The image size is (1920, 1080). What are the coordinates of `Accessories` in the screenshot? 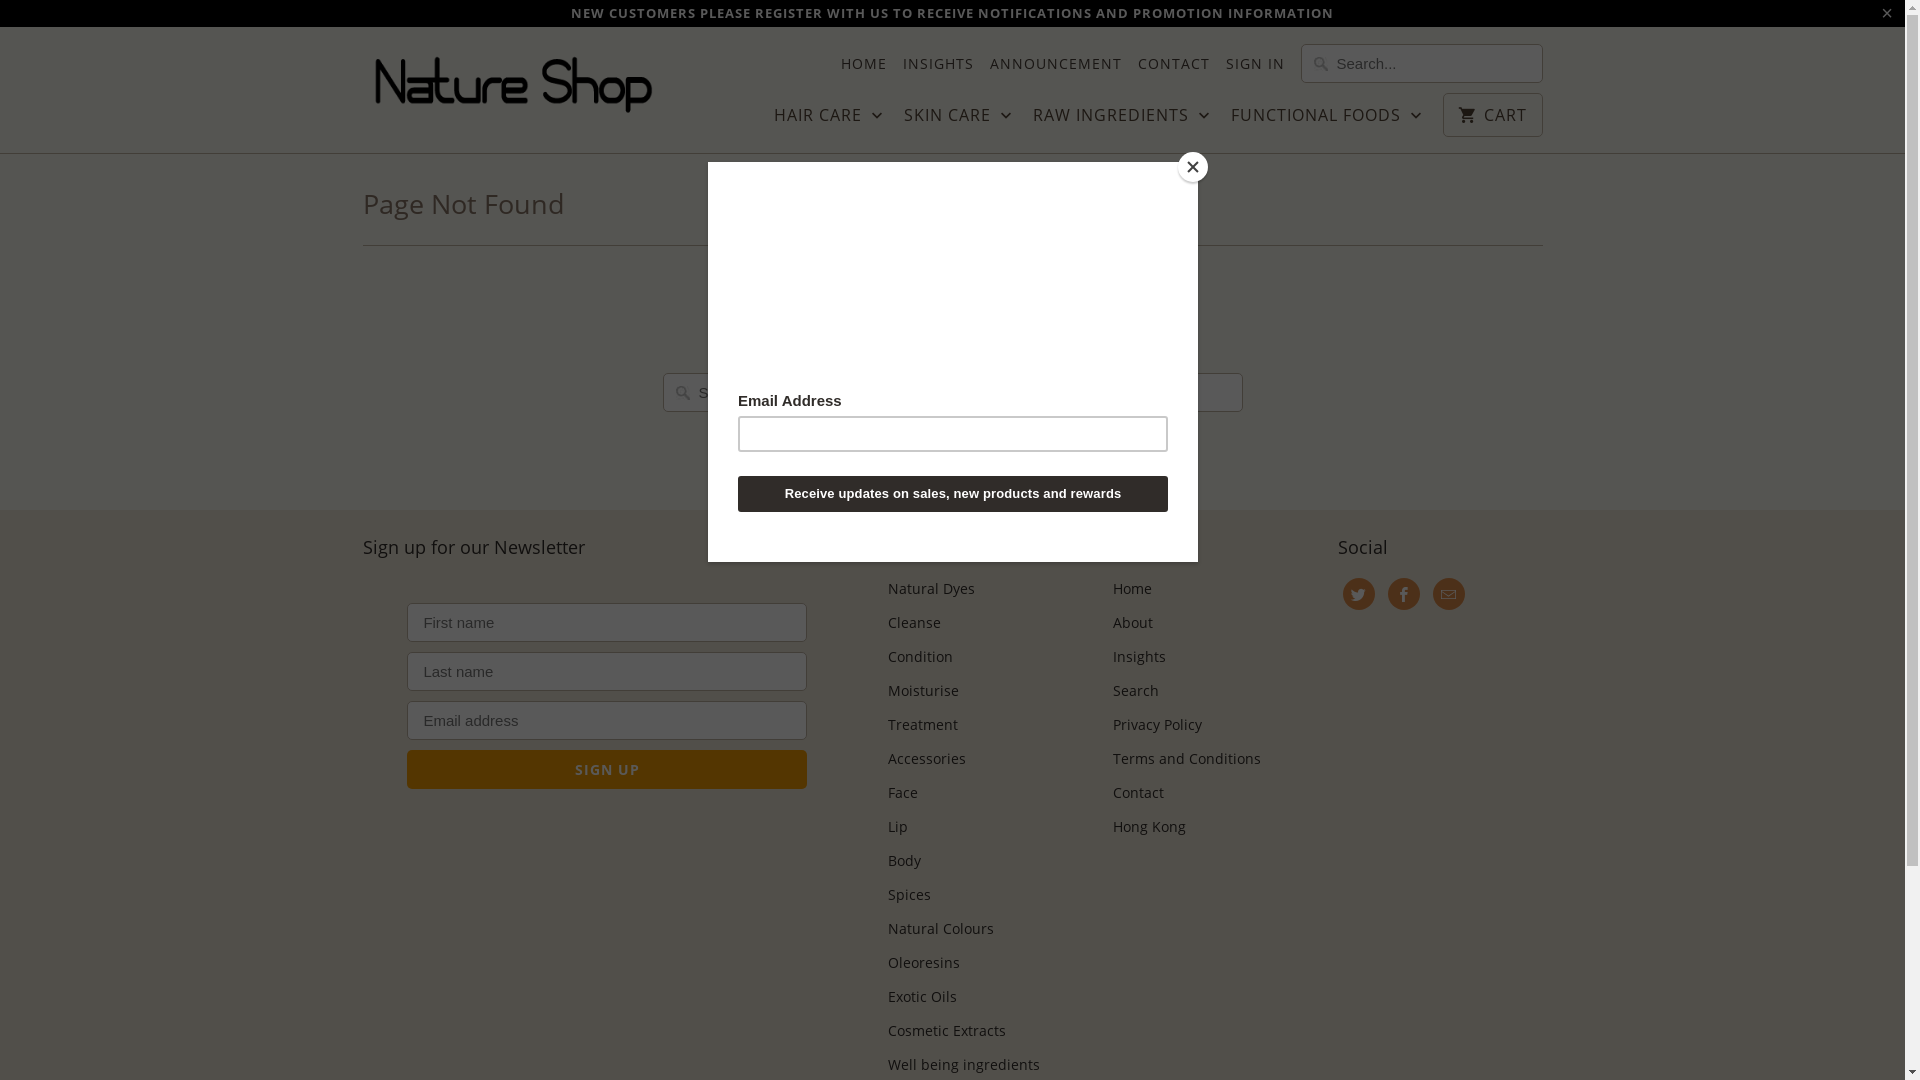 It's located at (927, 758).